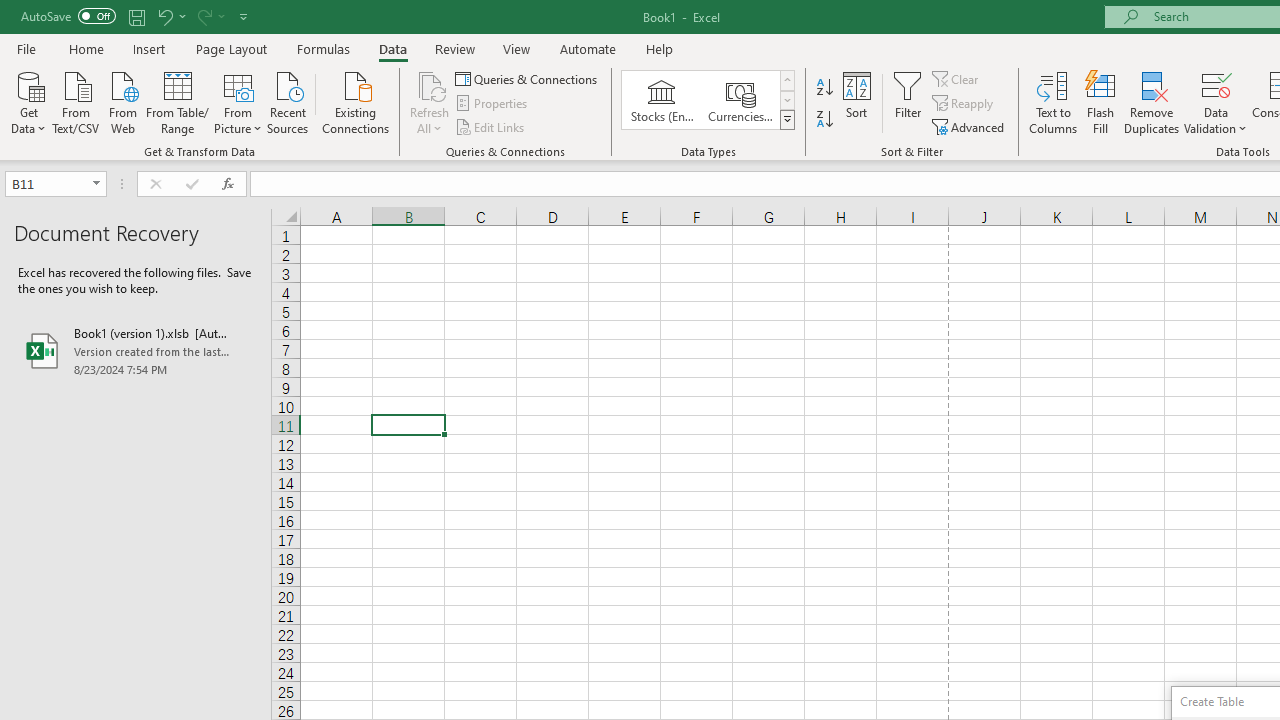  Describe the element at coordinates (957, 78) in the screenshot. I see `Clear` at that location.